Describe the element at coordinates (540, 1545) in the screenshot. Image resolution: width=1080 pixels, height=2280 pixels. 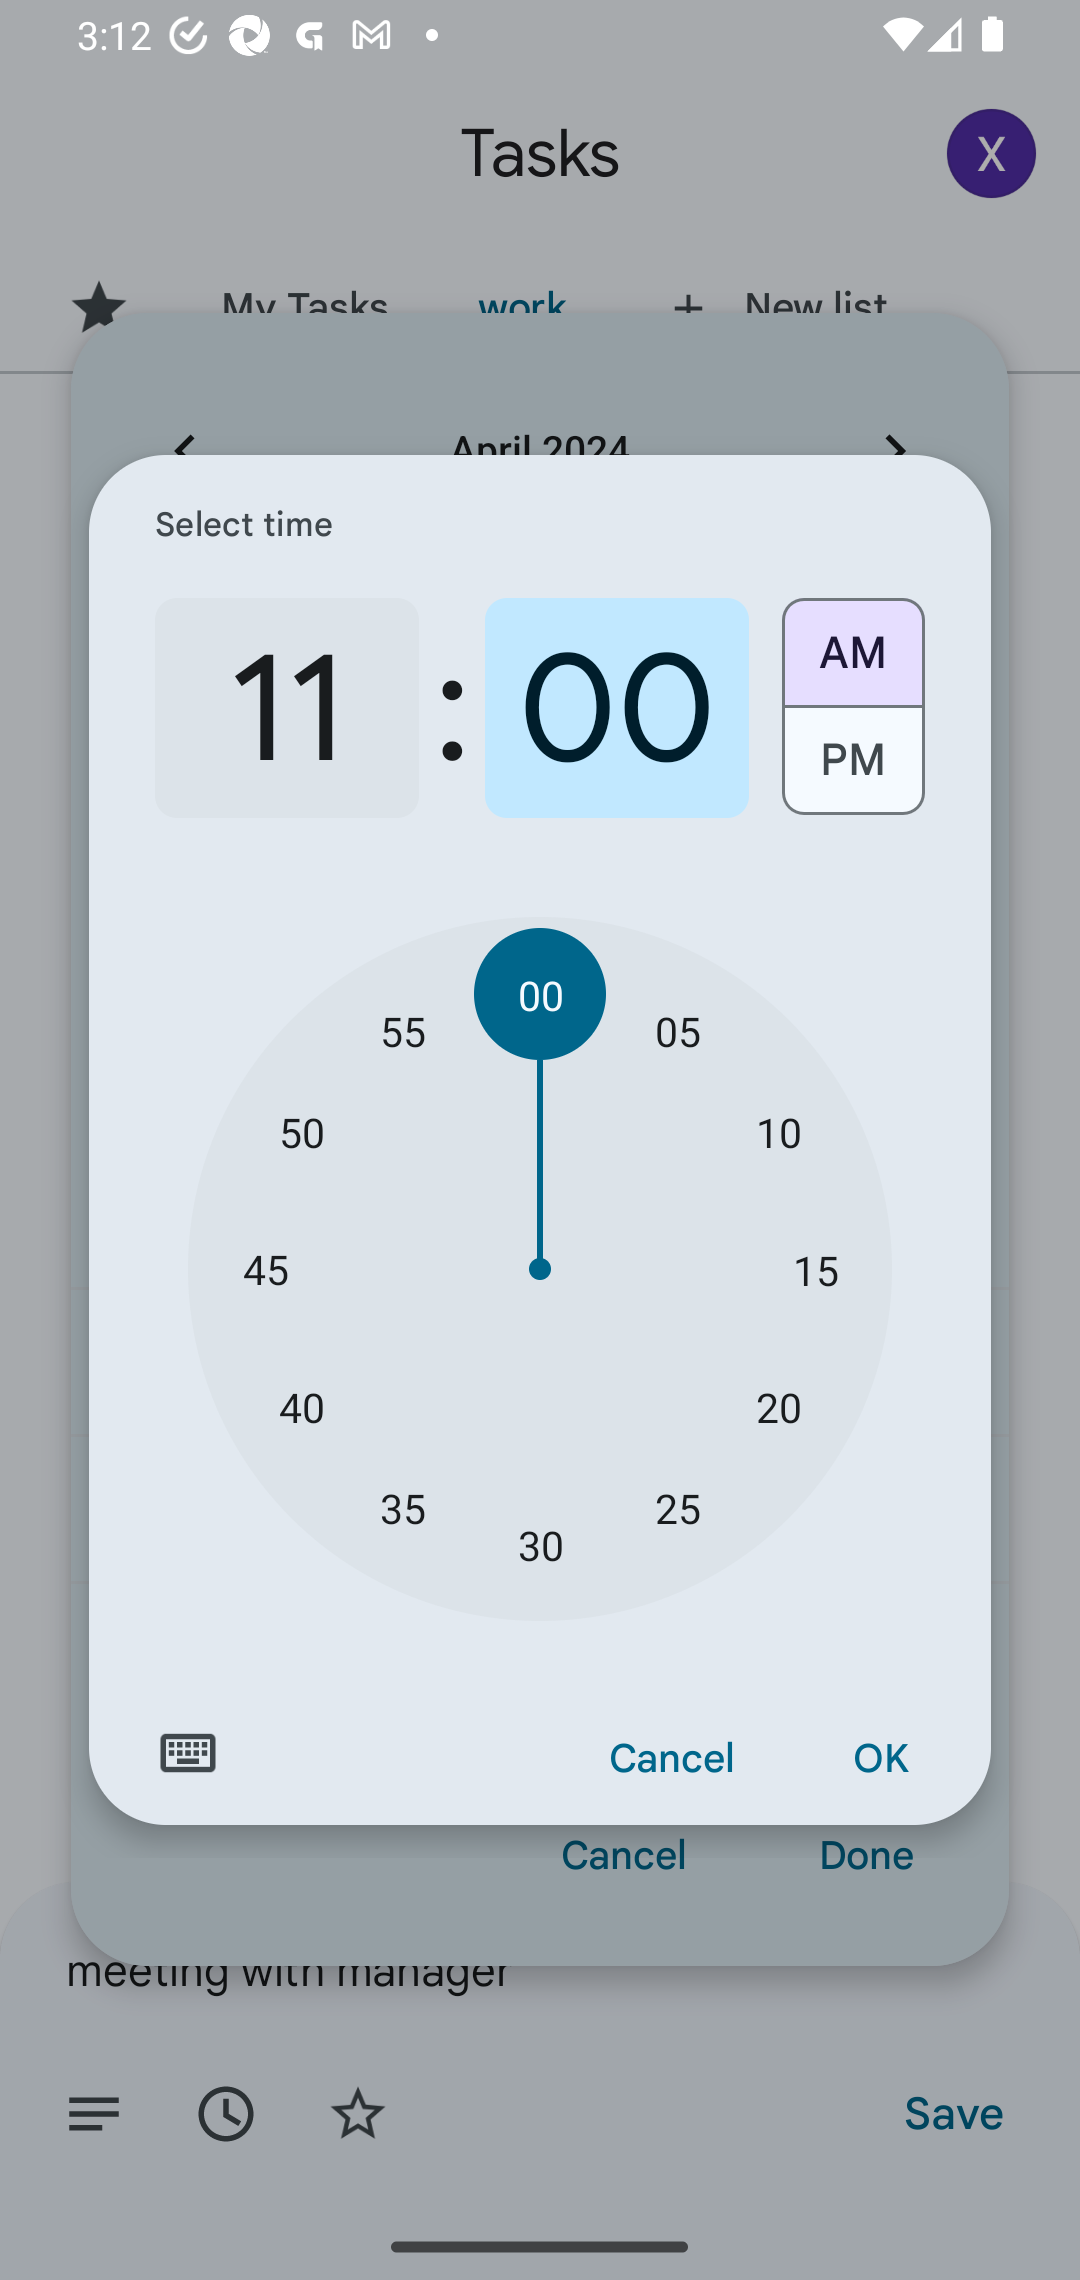
I see `30 30 minutes` at that location.